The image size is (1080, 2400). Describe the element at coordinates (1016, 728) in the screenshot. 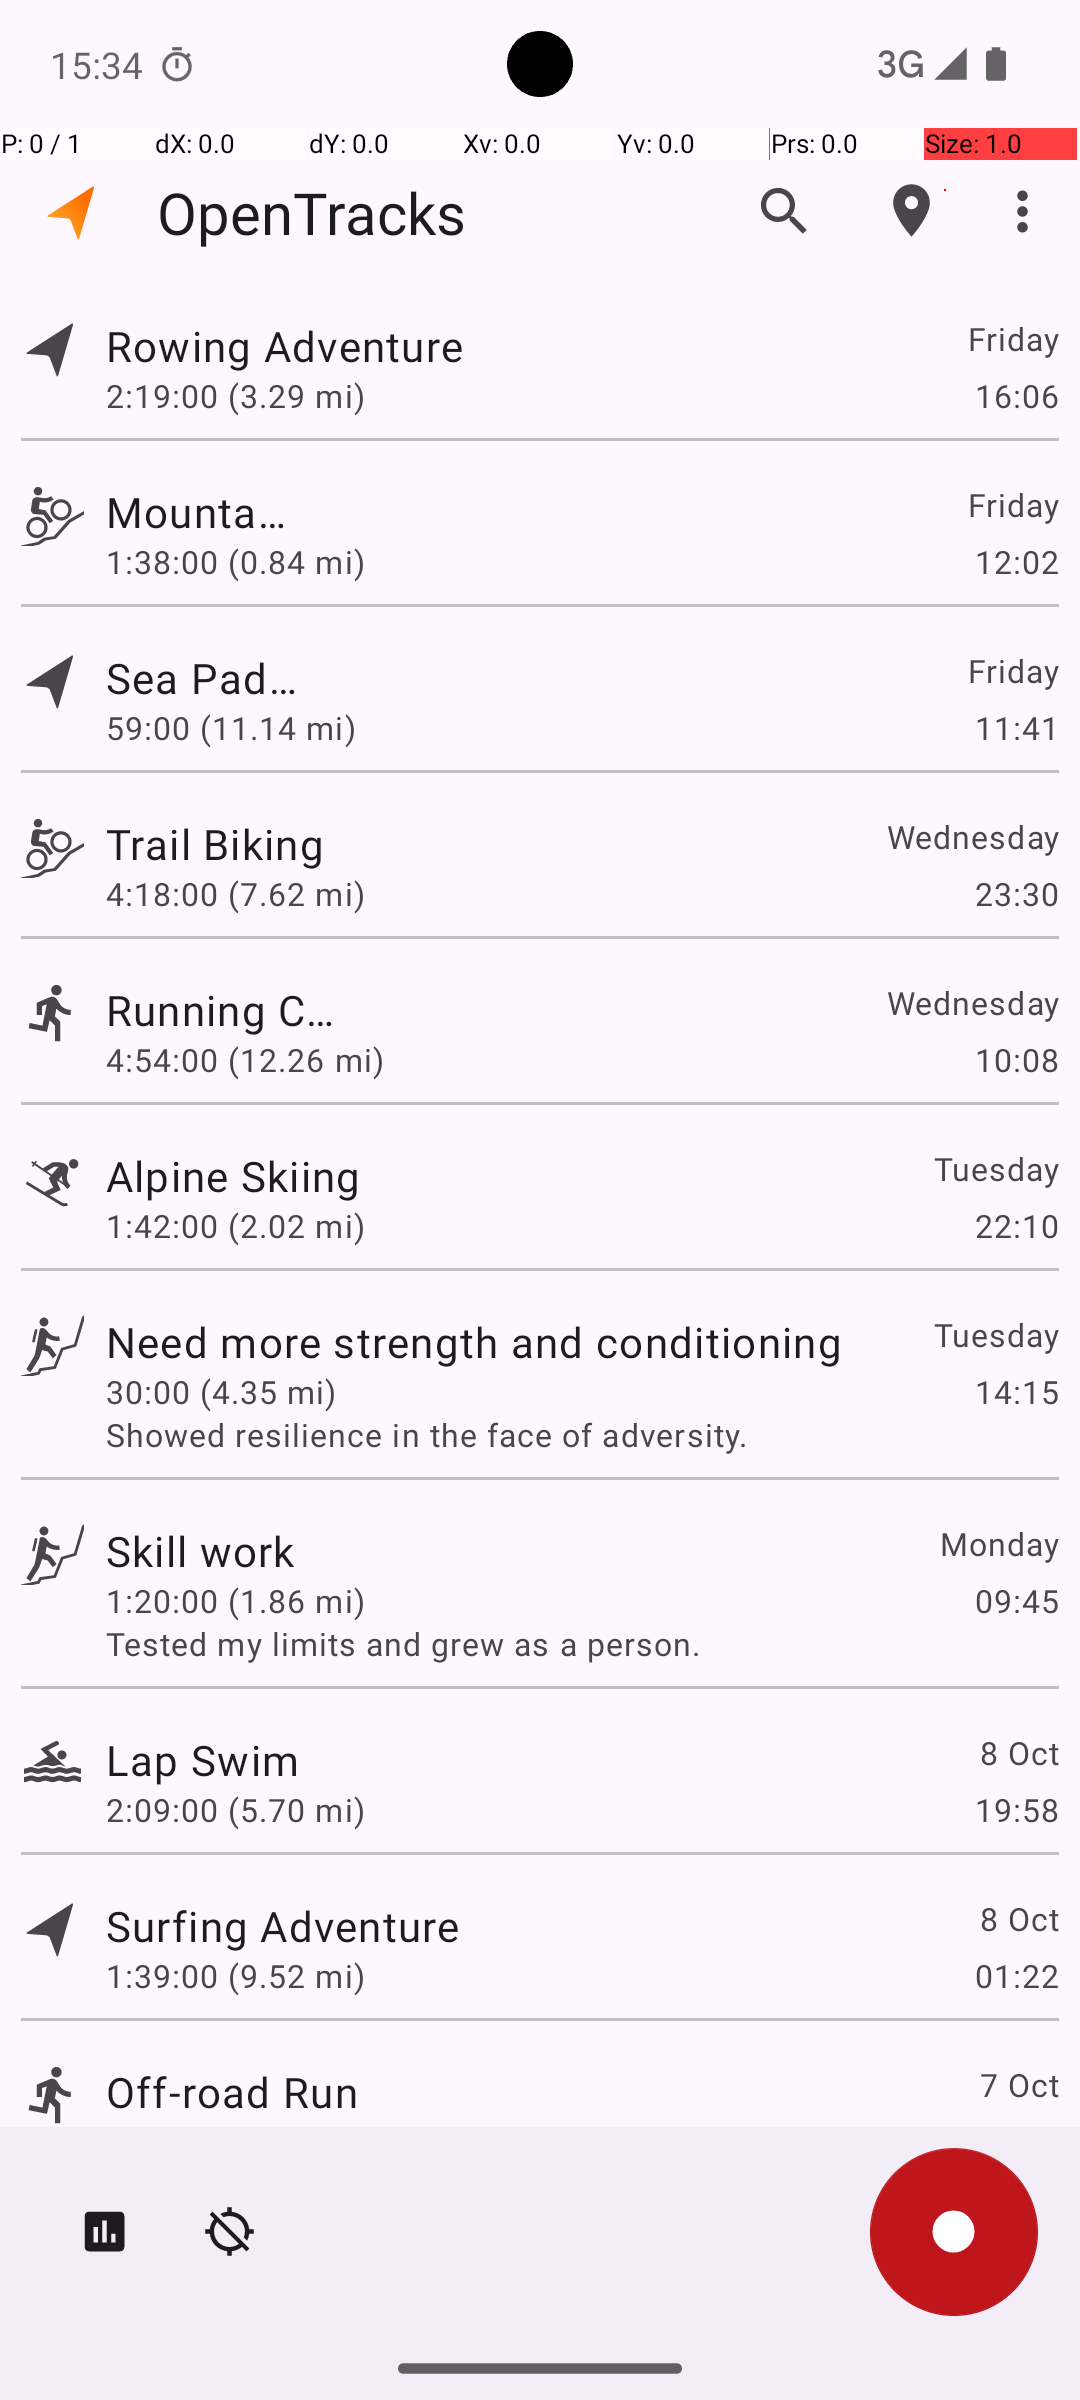

I see `11:41` at that location.